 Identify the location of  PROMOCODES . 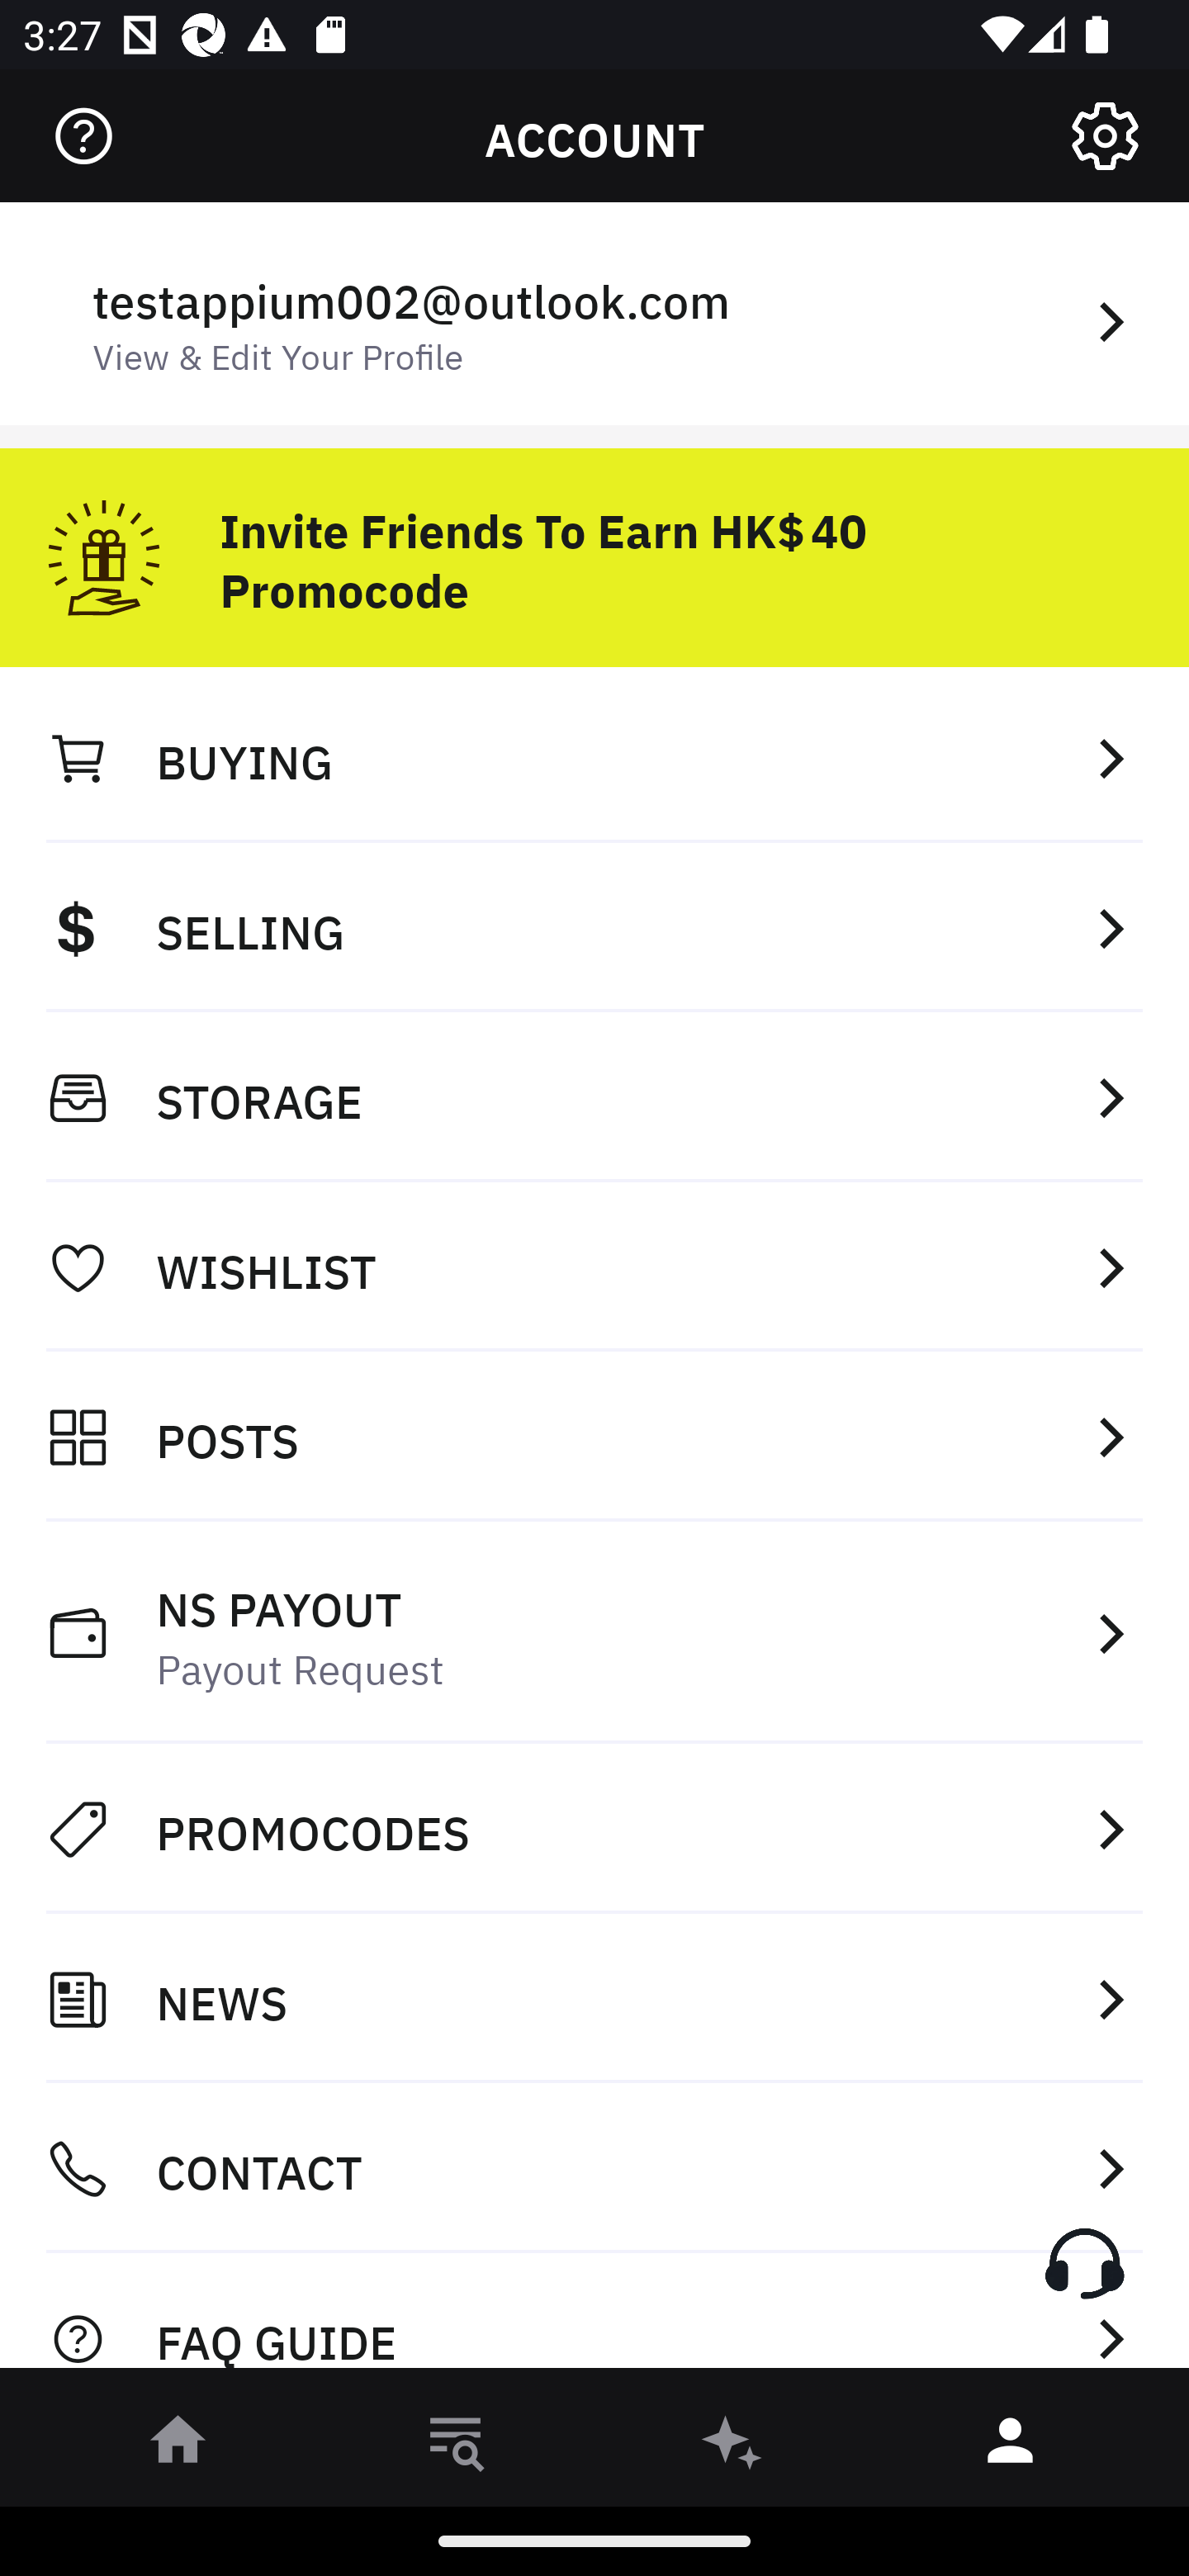
(594, 1829).